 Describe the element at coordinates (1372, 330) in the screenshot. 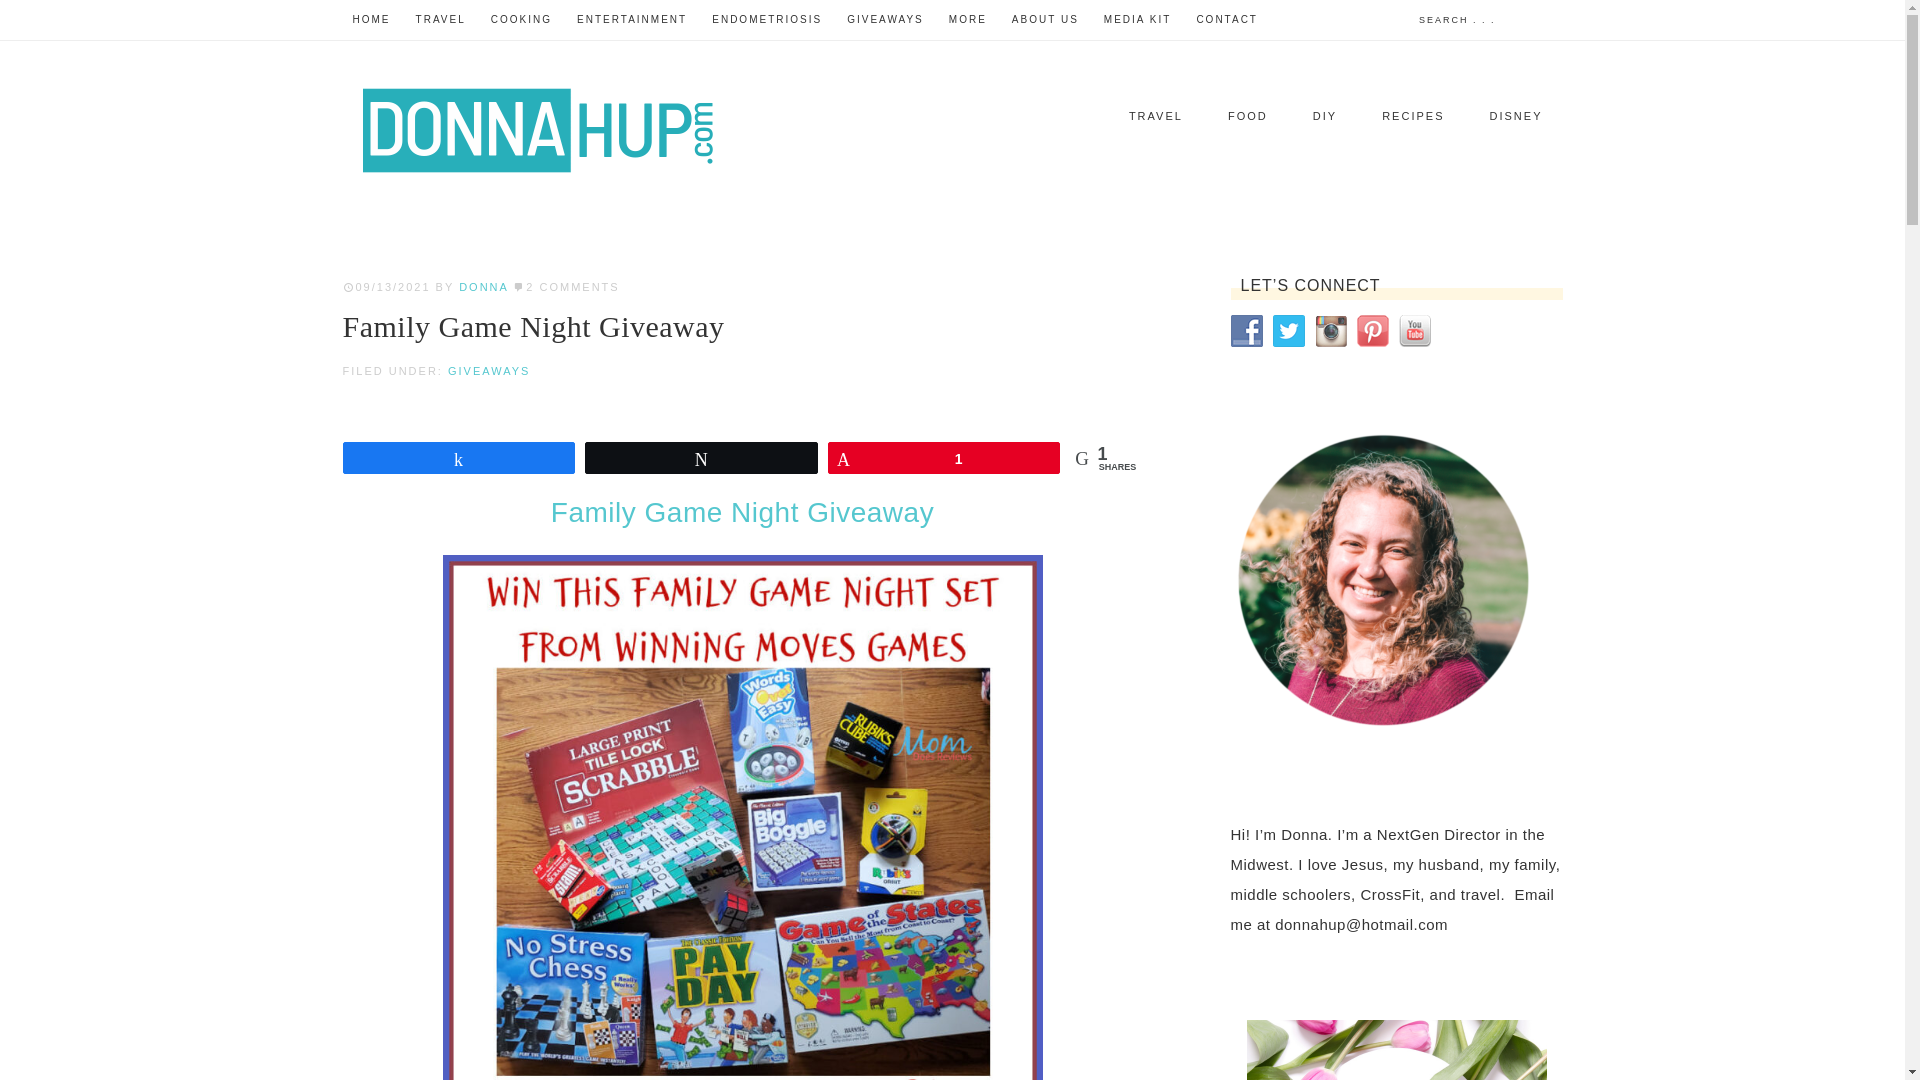

I see `Follow Us on Pinterest` at that location.